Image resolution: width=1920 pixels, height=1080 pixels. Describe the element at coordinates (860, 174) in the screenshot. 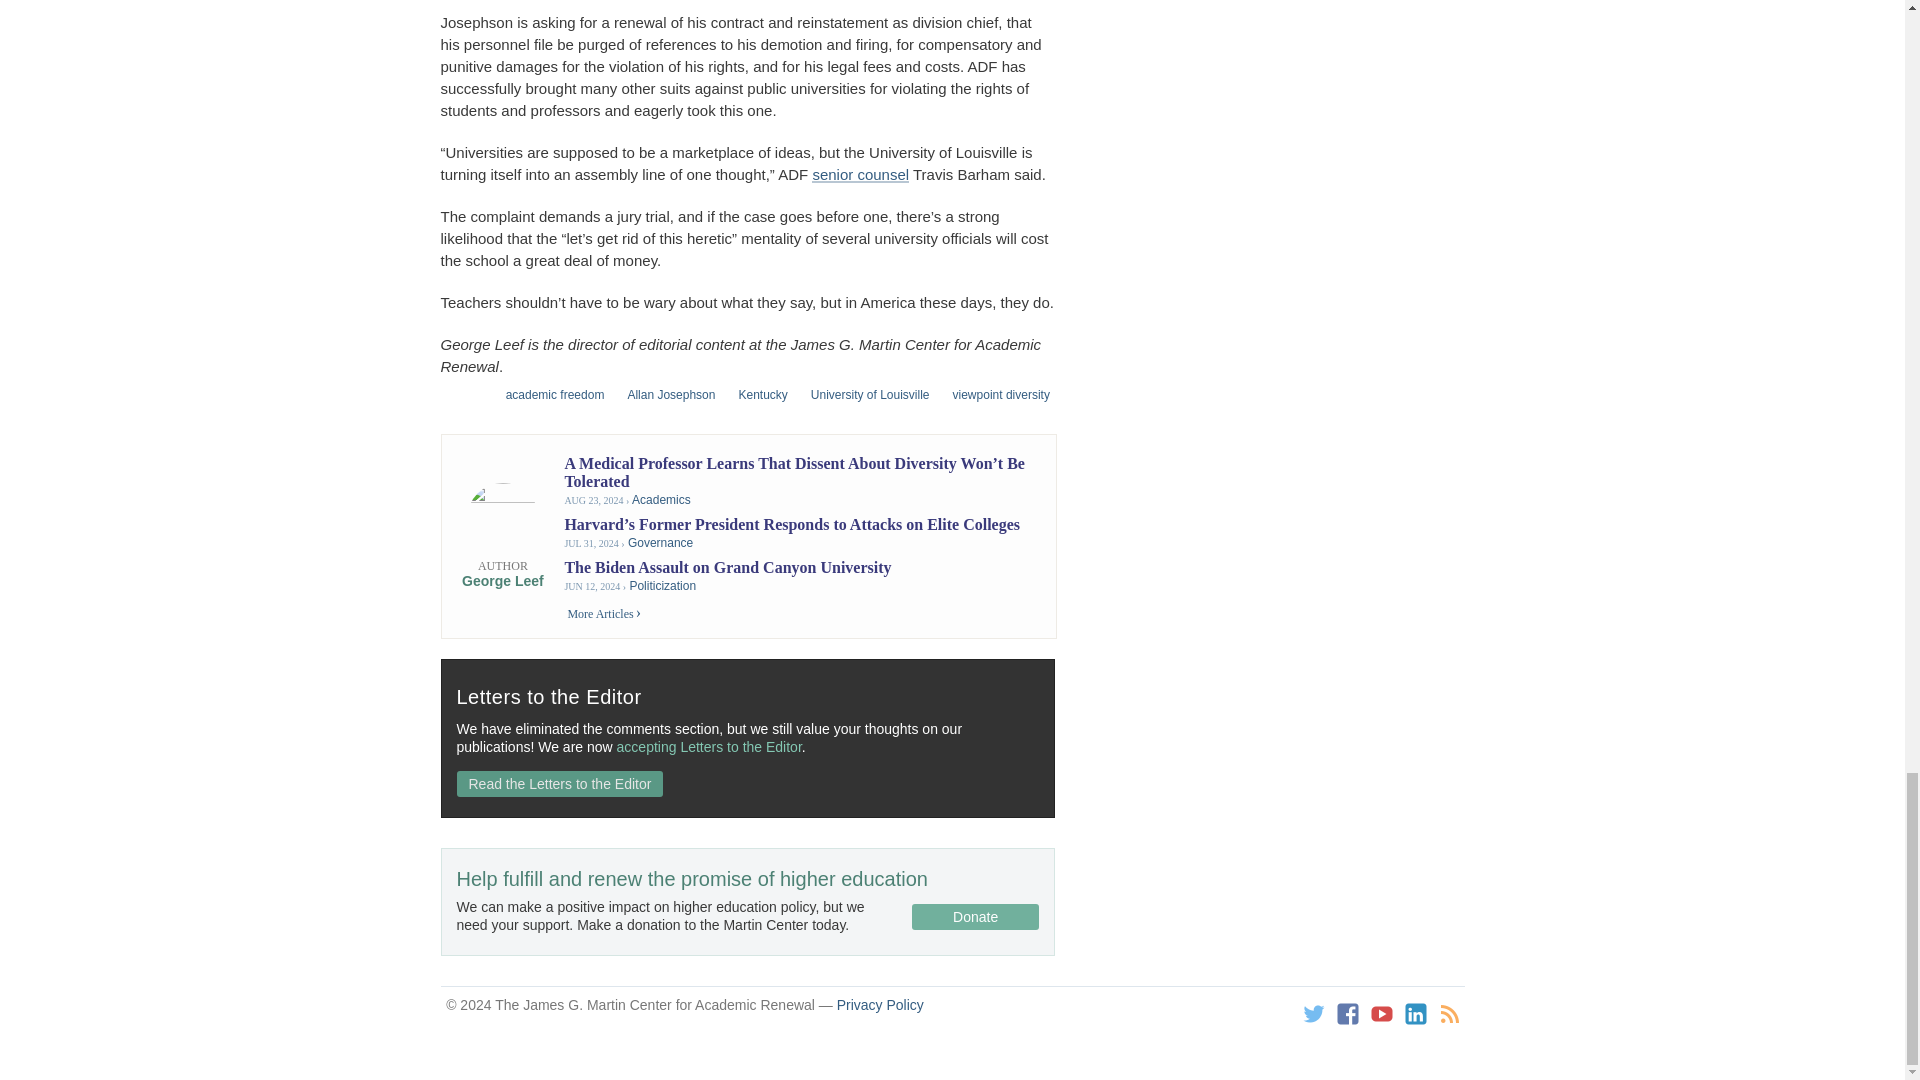

I see `senior counsel` at that location.